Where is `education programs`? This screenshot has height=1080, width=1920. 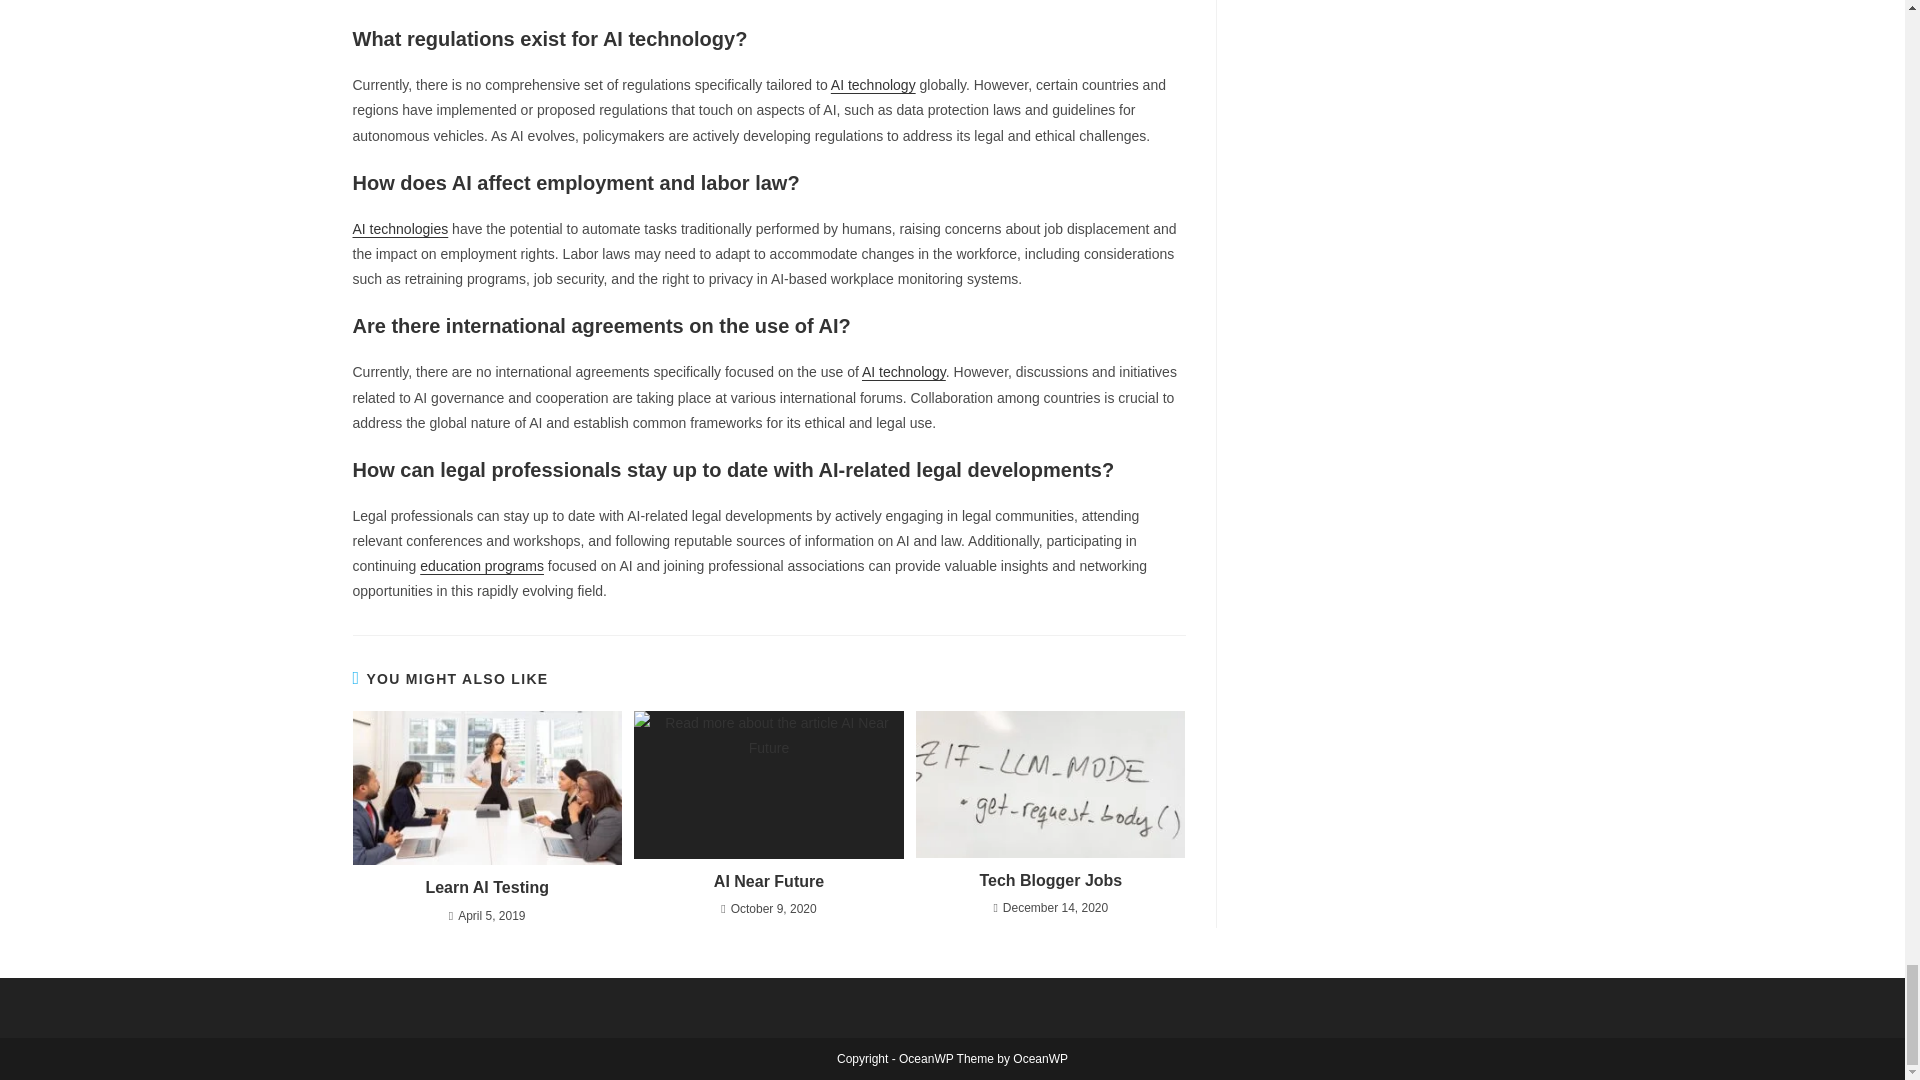
education programs is located at coordinates (482, 566).